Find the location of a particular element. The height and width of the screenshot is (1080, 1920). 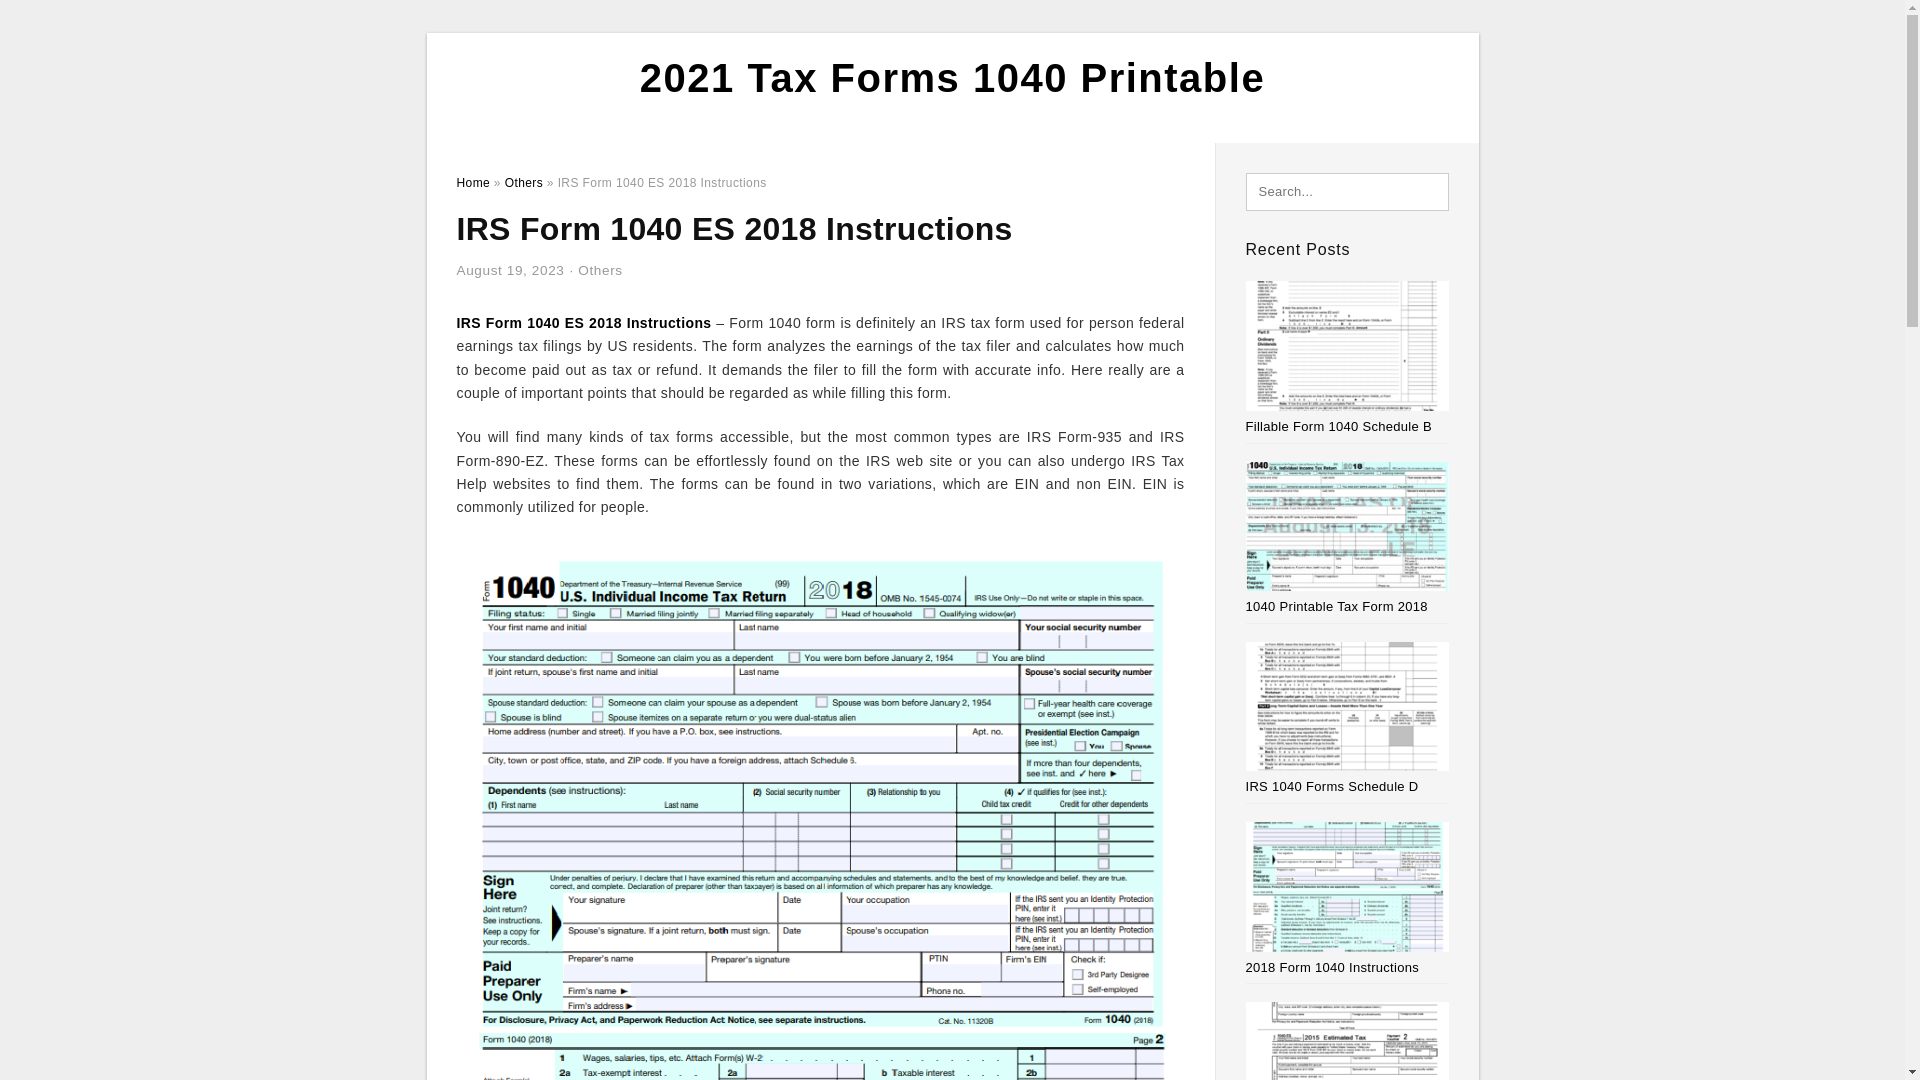

2021 Tax Forms 1040 Printable is located at coordinates (952, 78).